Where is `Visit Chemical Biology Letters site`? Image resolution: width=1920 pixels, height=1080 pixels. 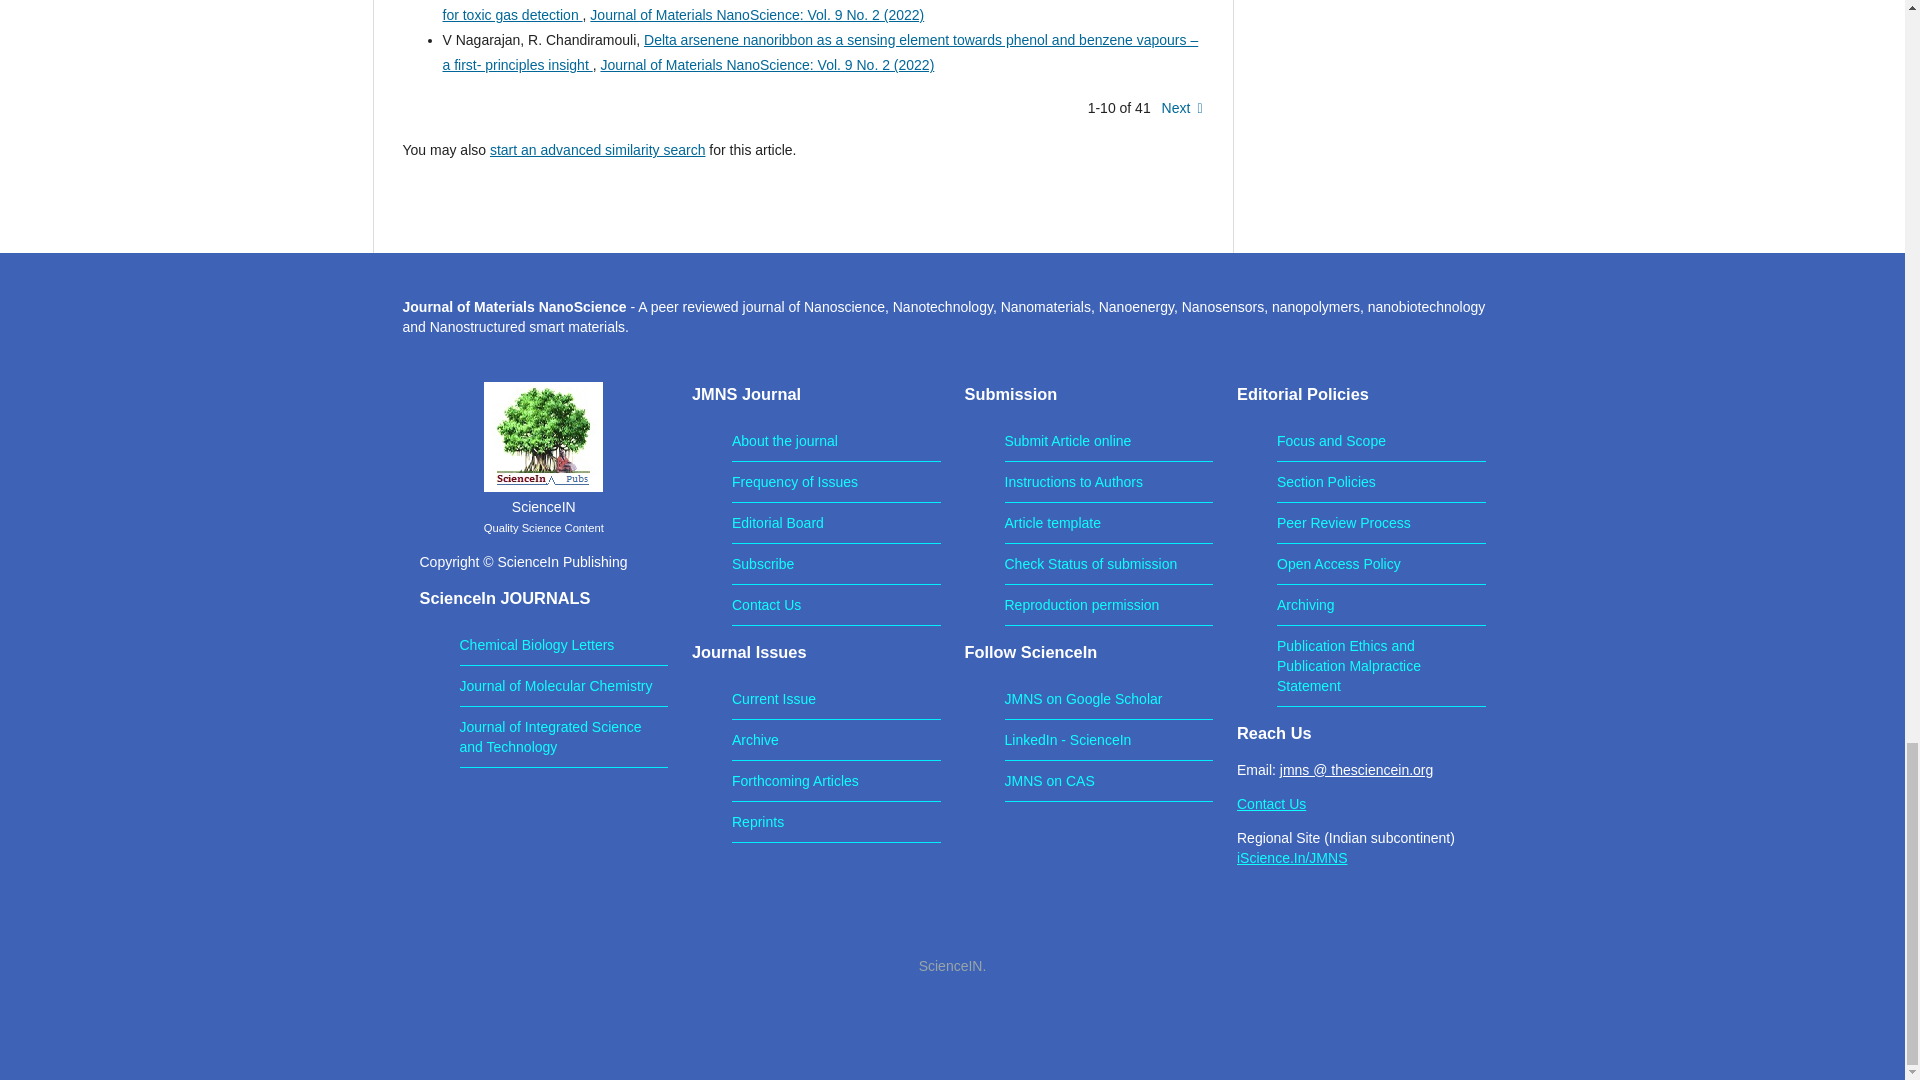
Visit Chemical Biology Letters site is located at coordinates (537, 645).